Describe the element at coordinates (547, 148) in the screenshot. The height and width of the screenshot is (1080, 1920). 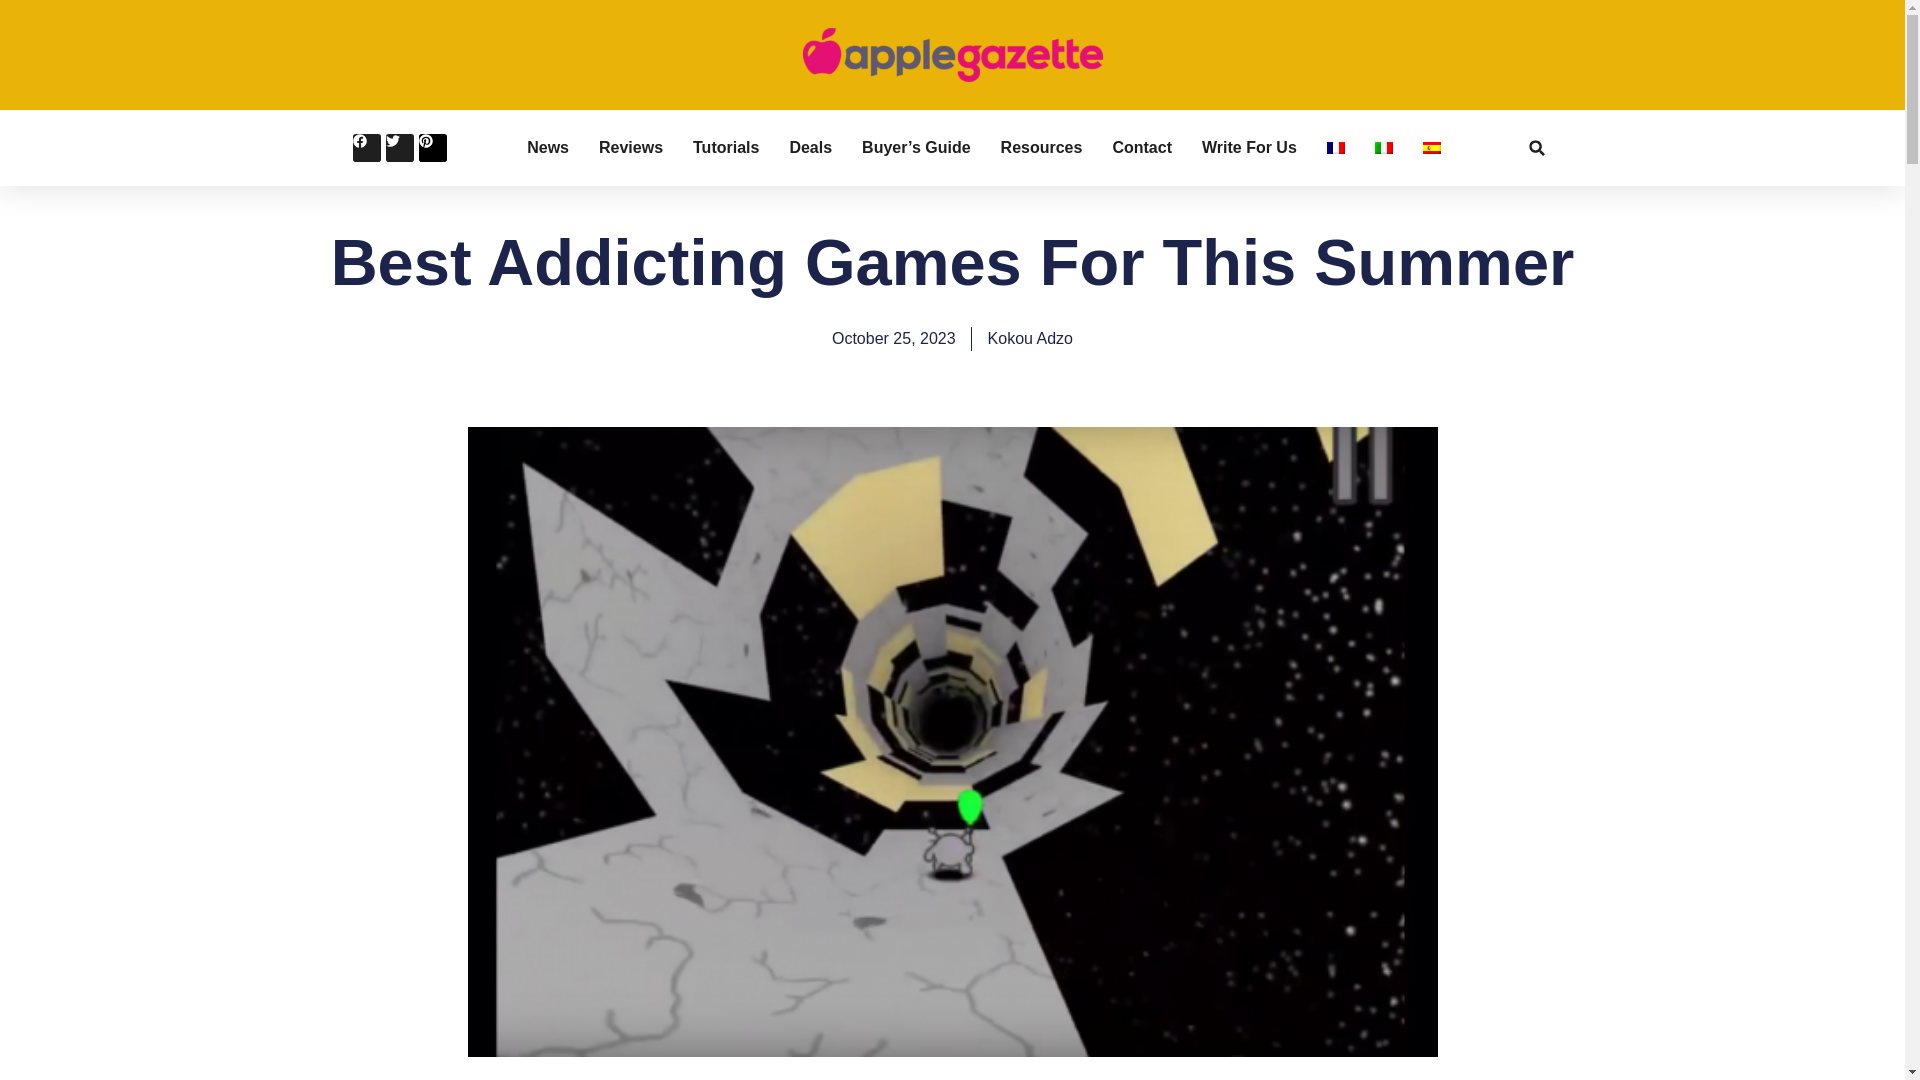
I see `News` at that location.